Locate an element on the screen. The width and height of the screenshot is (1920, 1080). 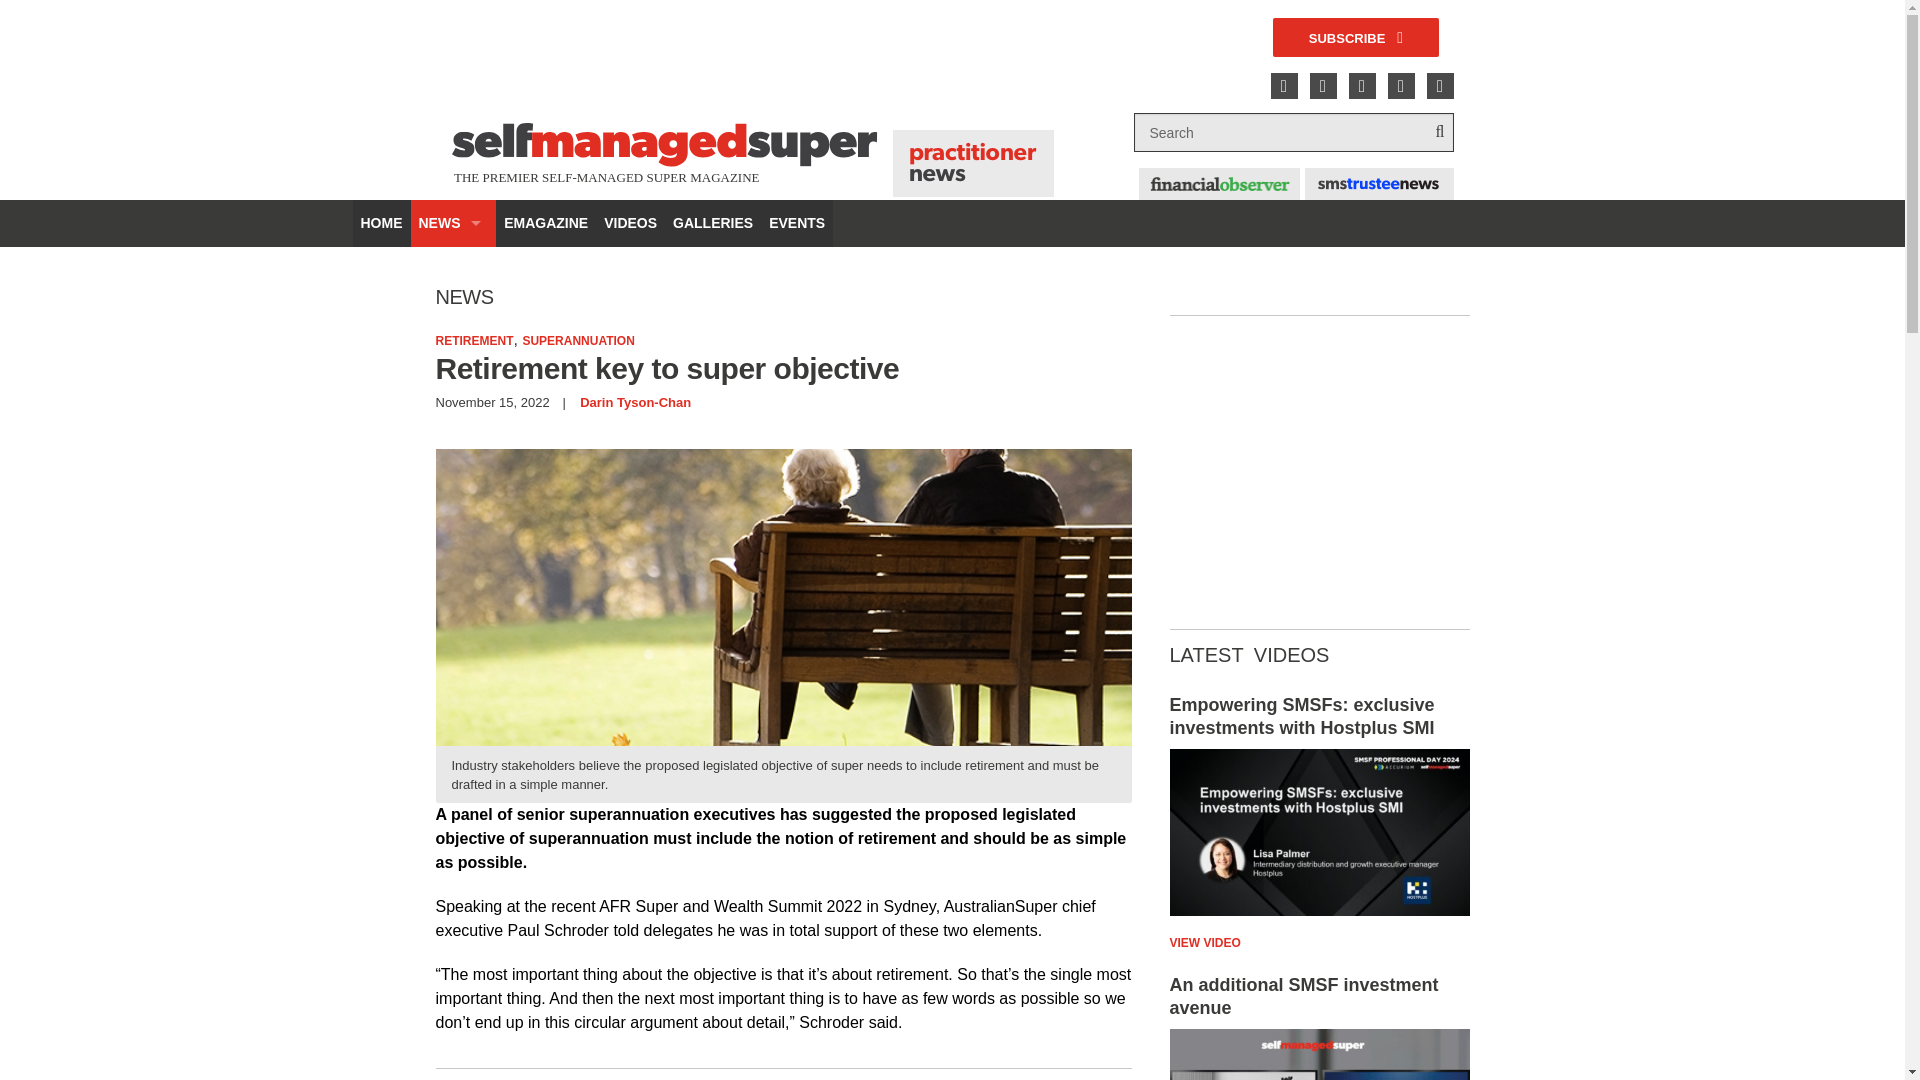
SUBSCRIBE is located at coordinates (1355, 38).